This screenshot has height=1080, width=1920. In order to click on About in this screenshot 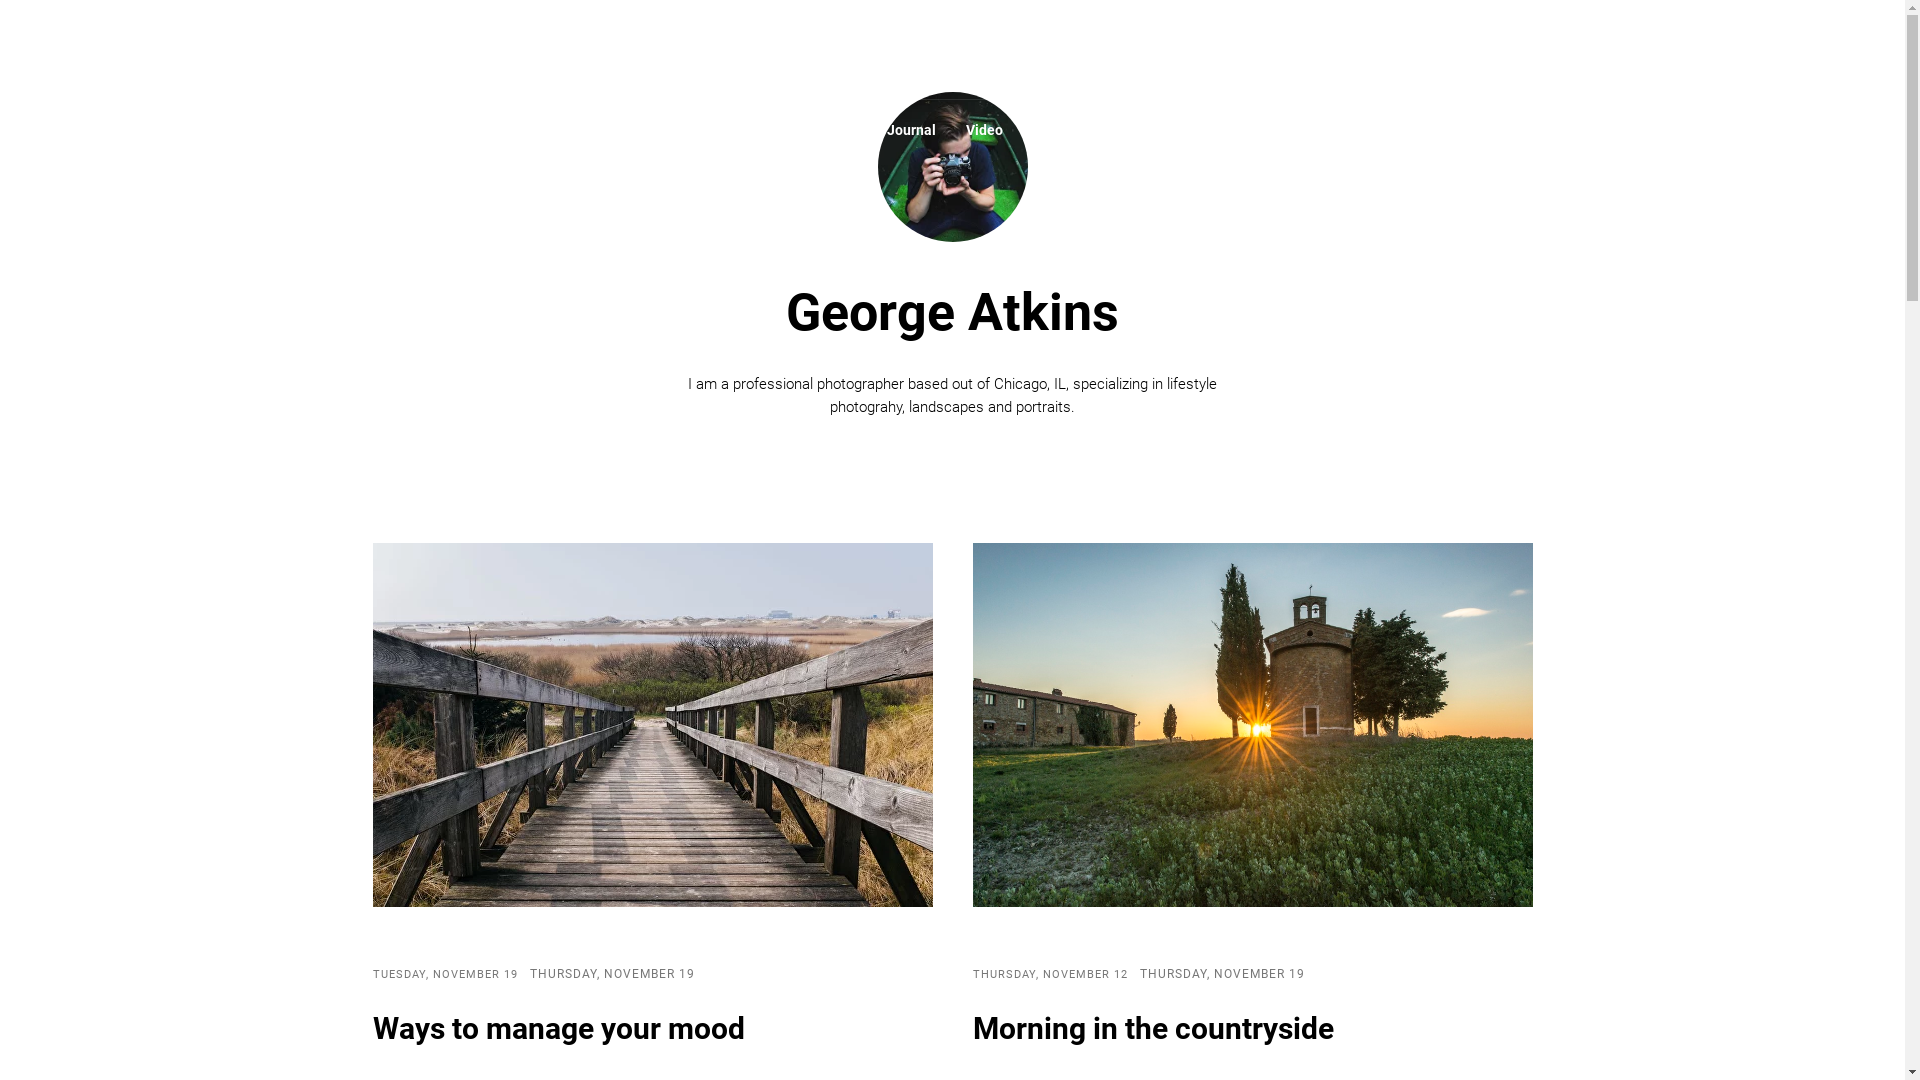, I will do `click(837, 130)`.